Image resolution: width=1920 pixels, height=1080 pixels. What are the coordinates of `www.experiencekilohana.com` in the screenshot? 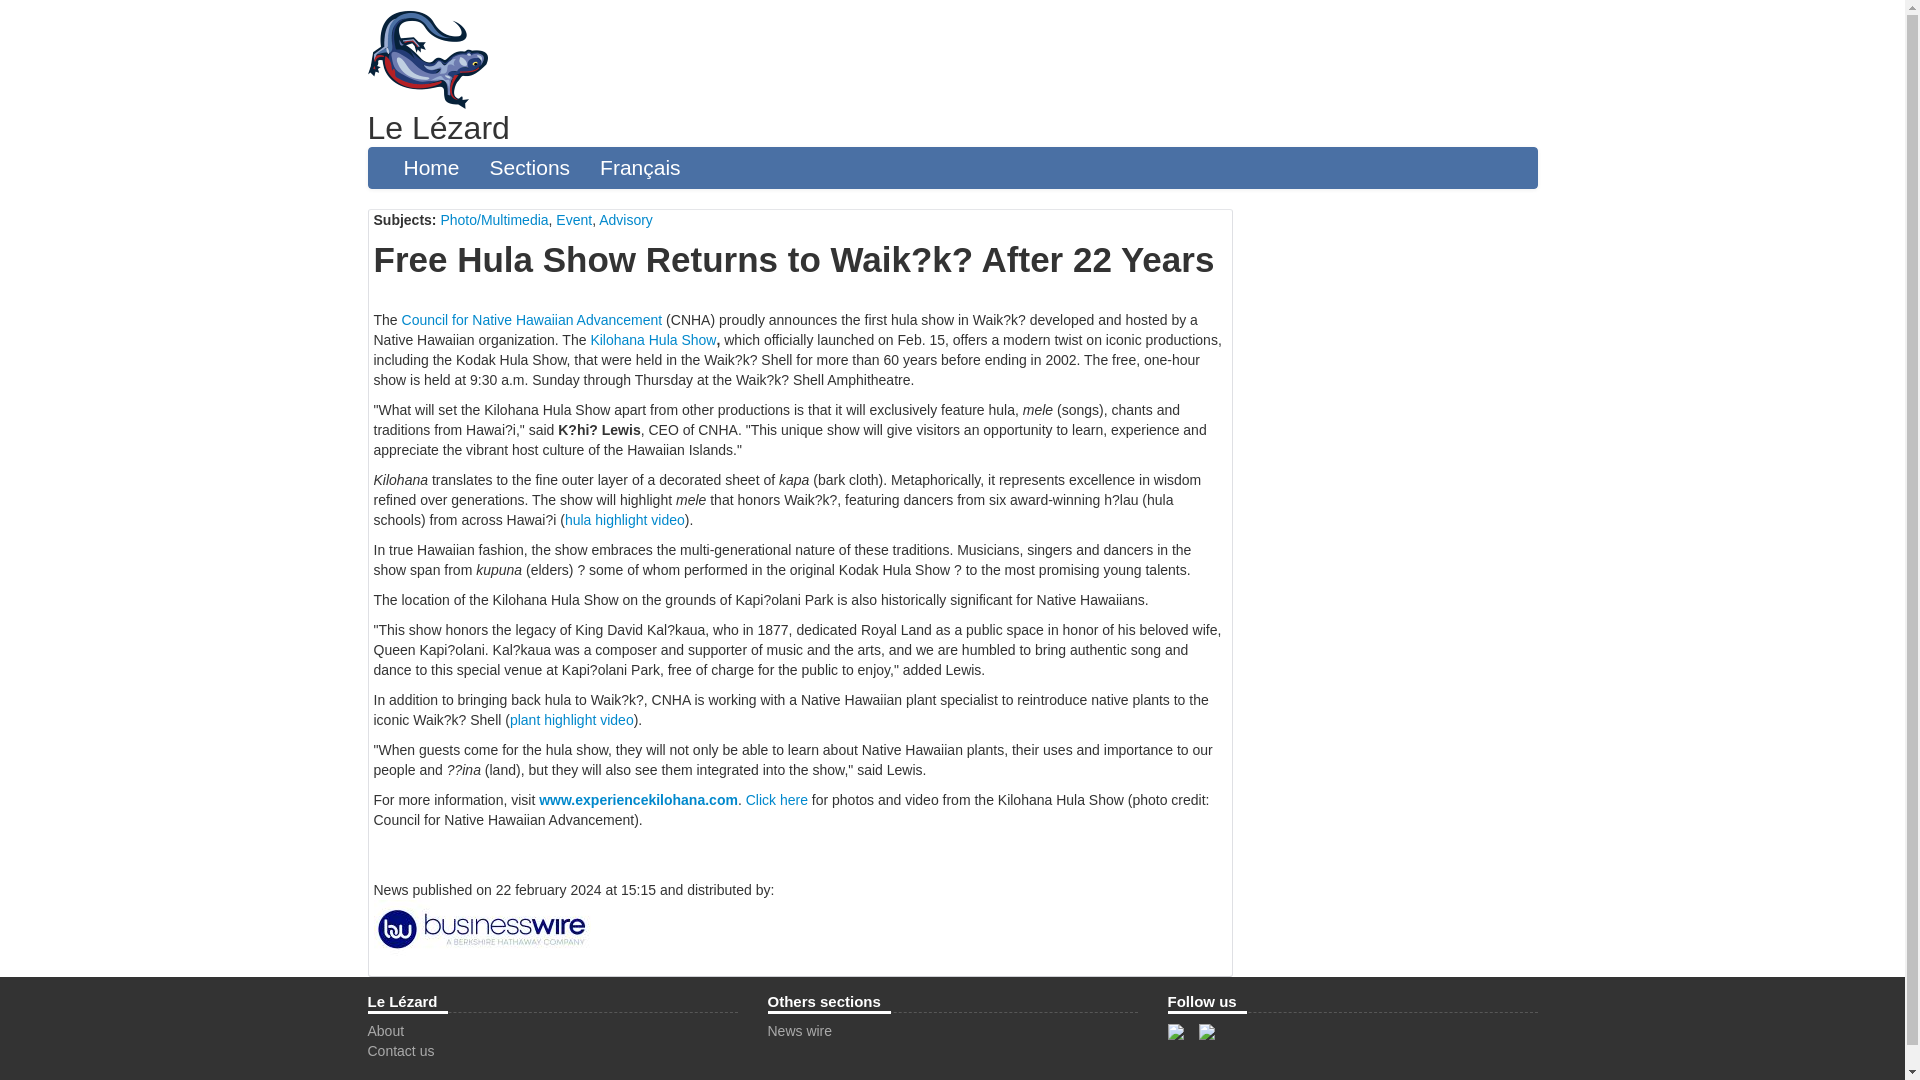 It's located at (638, 799).